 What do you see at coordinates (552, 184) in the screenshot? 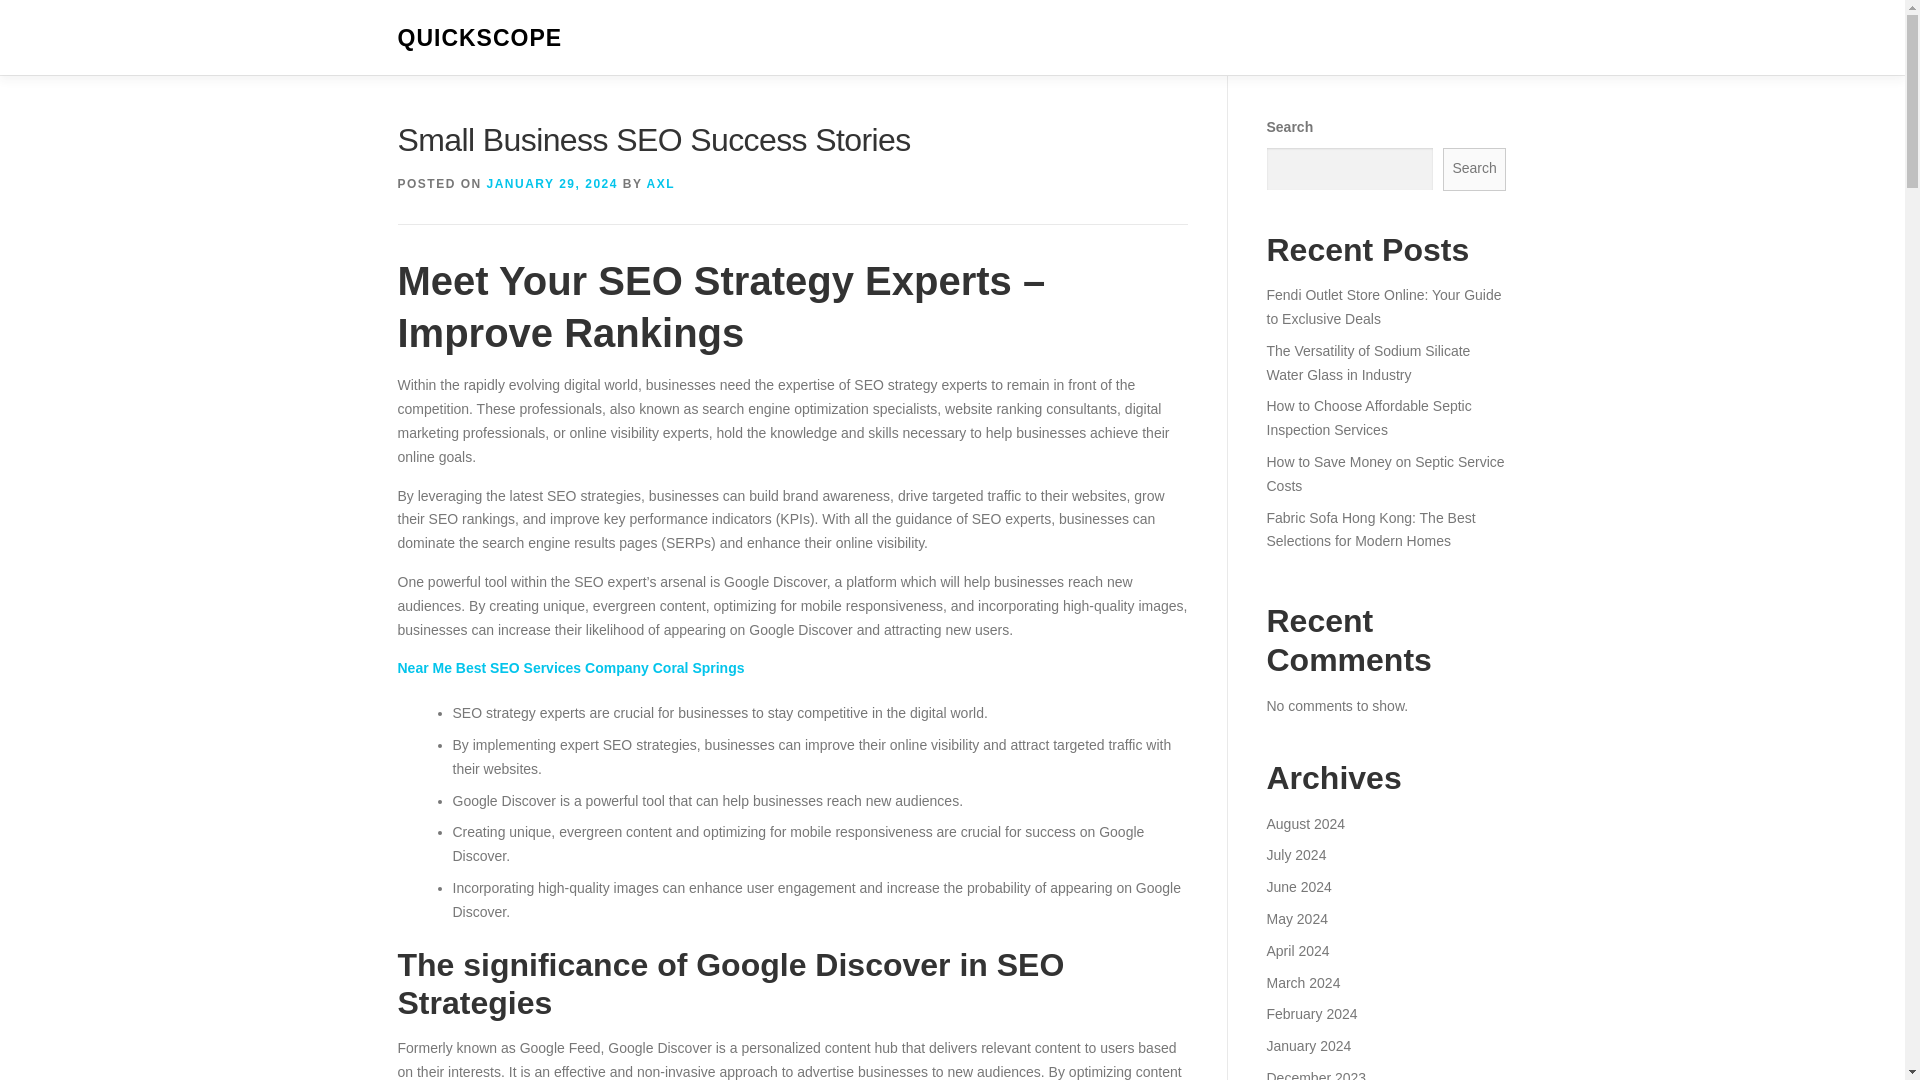
I see `JANUARY 29, 2024` at bounding box center [552, 184].